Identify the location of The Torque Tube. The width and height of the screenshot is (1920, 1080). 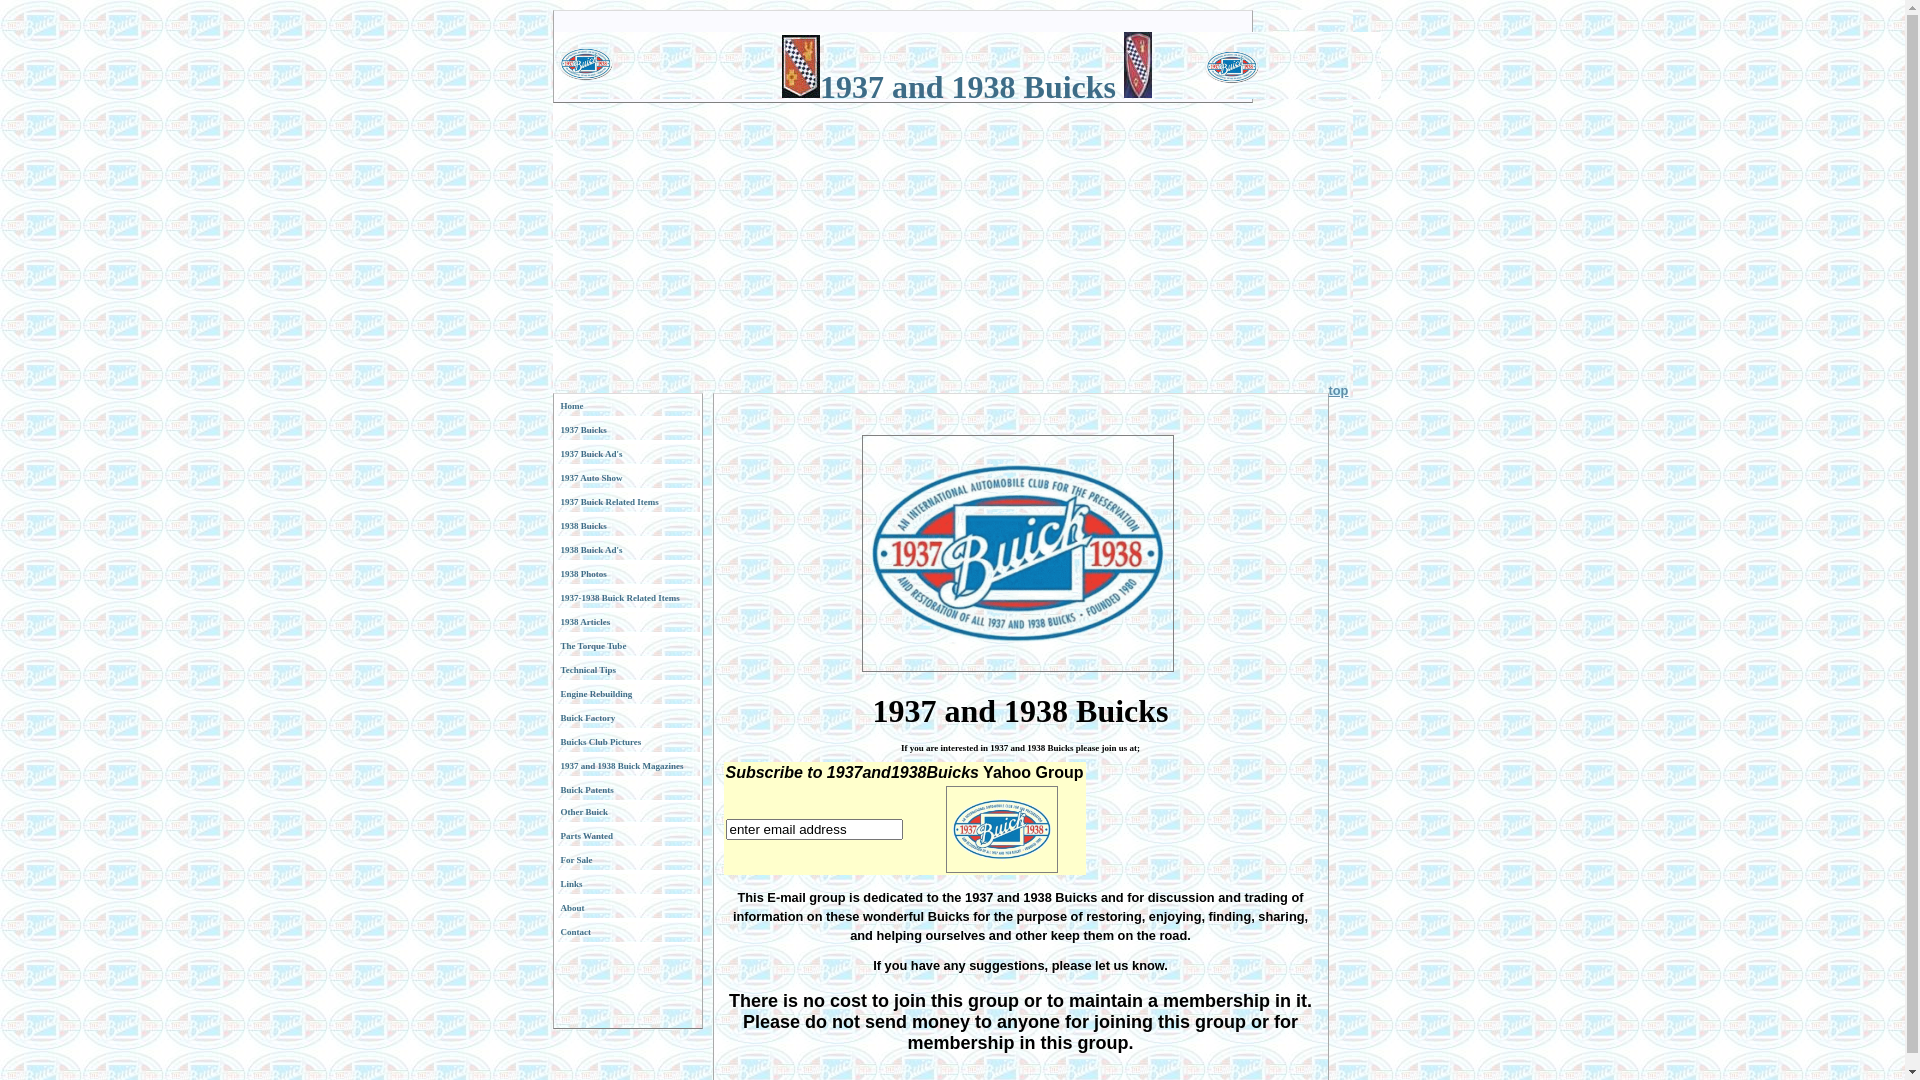
(627, 646).